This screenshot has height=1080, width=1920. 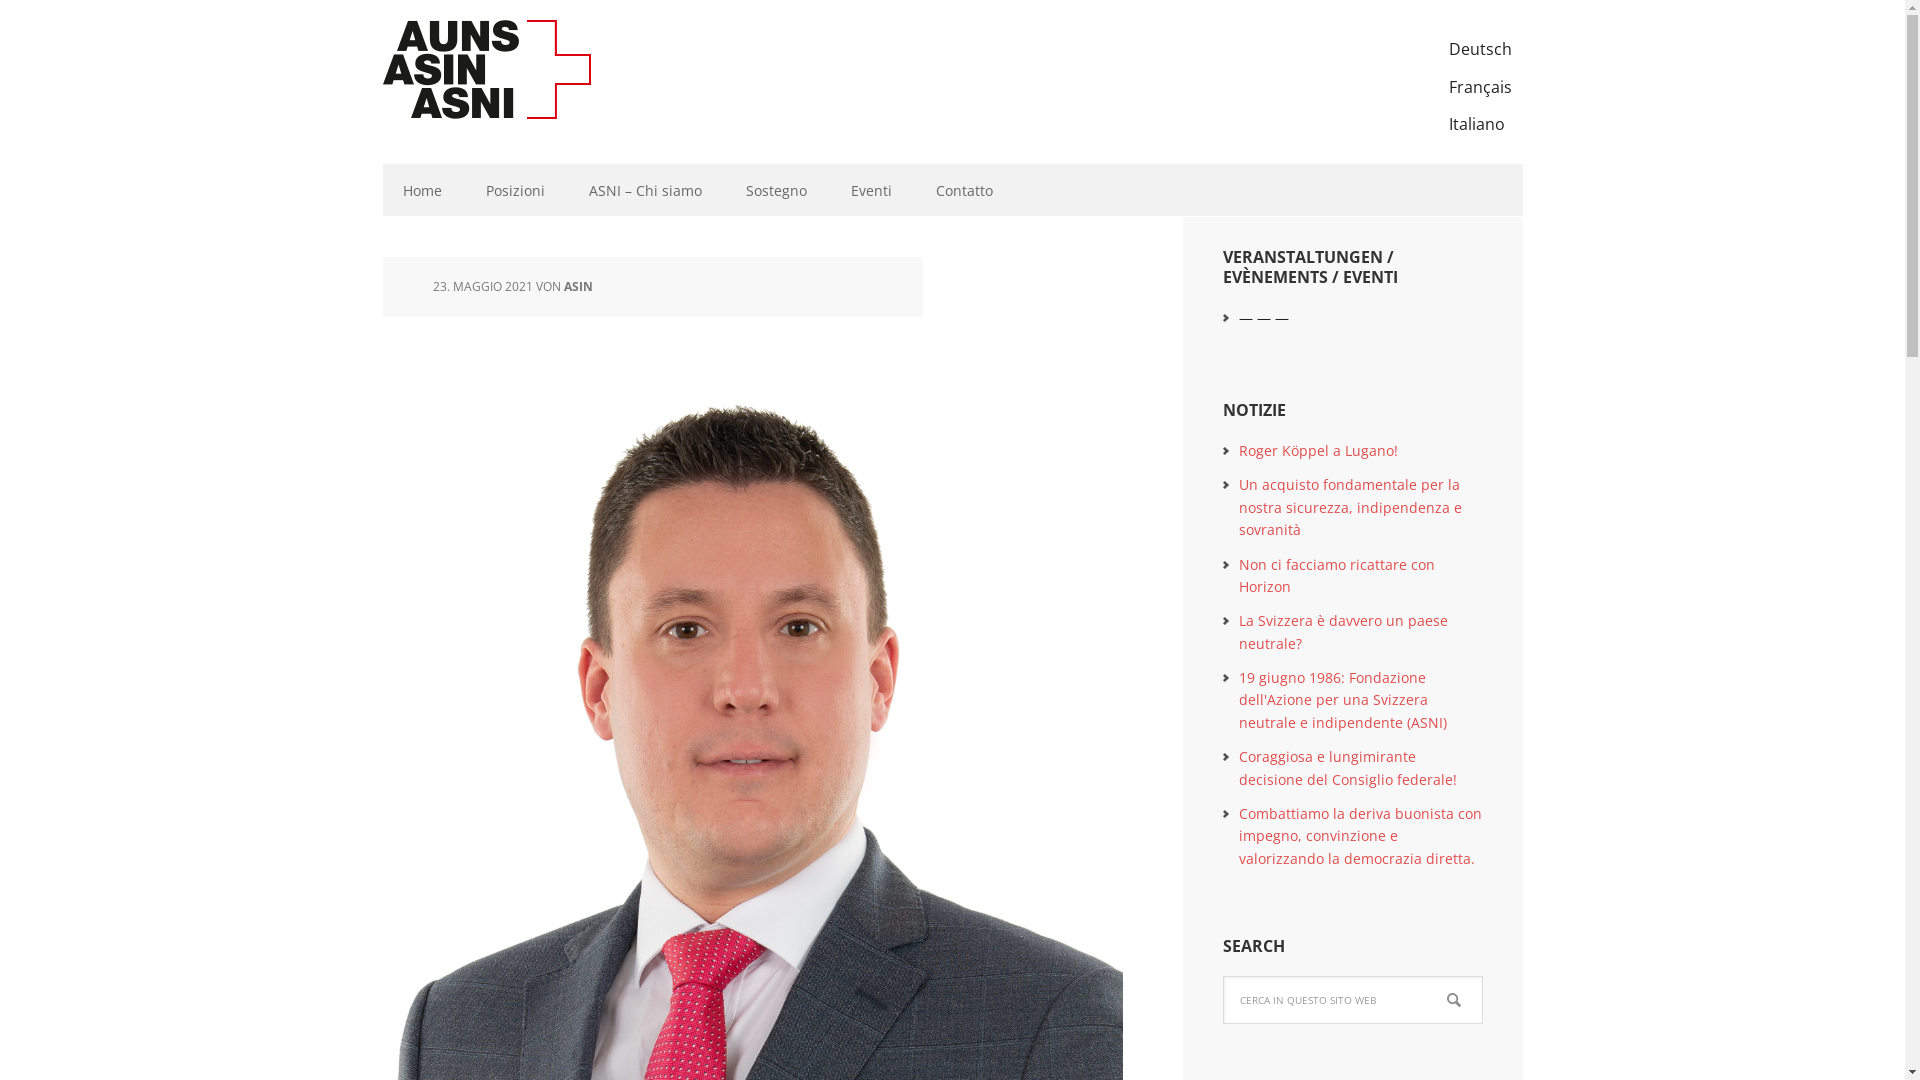 What do you see at coordinates (1480, 125) in the screenshot?
I see `Italiano` at bounding box center [1480, 125].